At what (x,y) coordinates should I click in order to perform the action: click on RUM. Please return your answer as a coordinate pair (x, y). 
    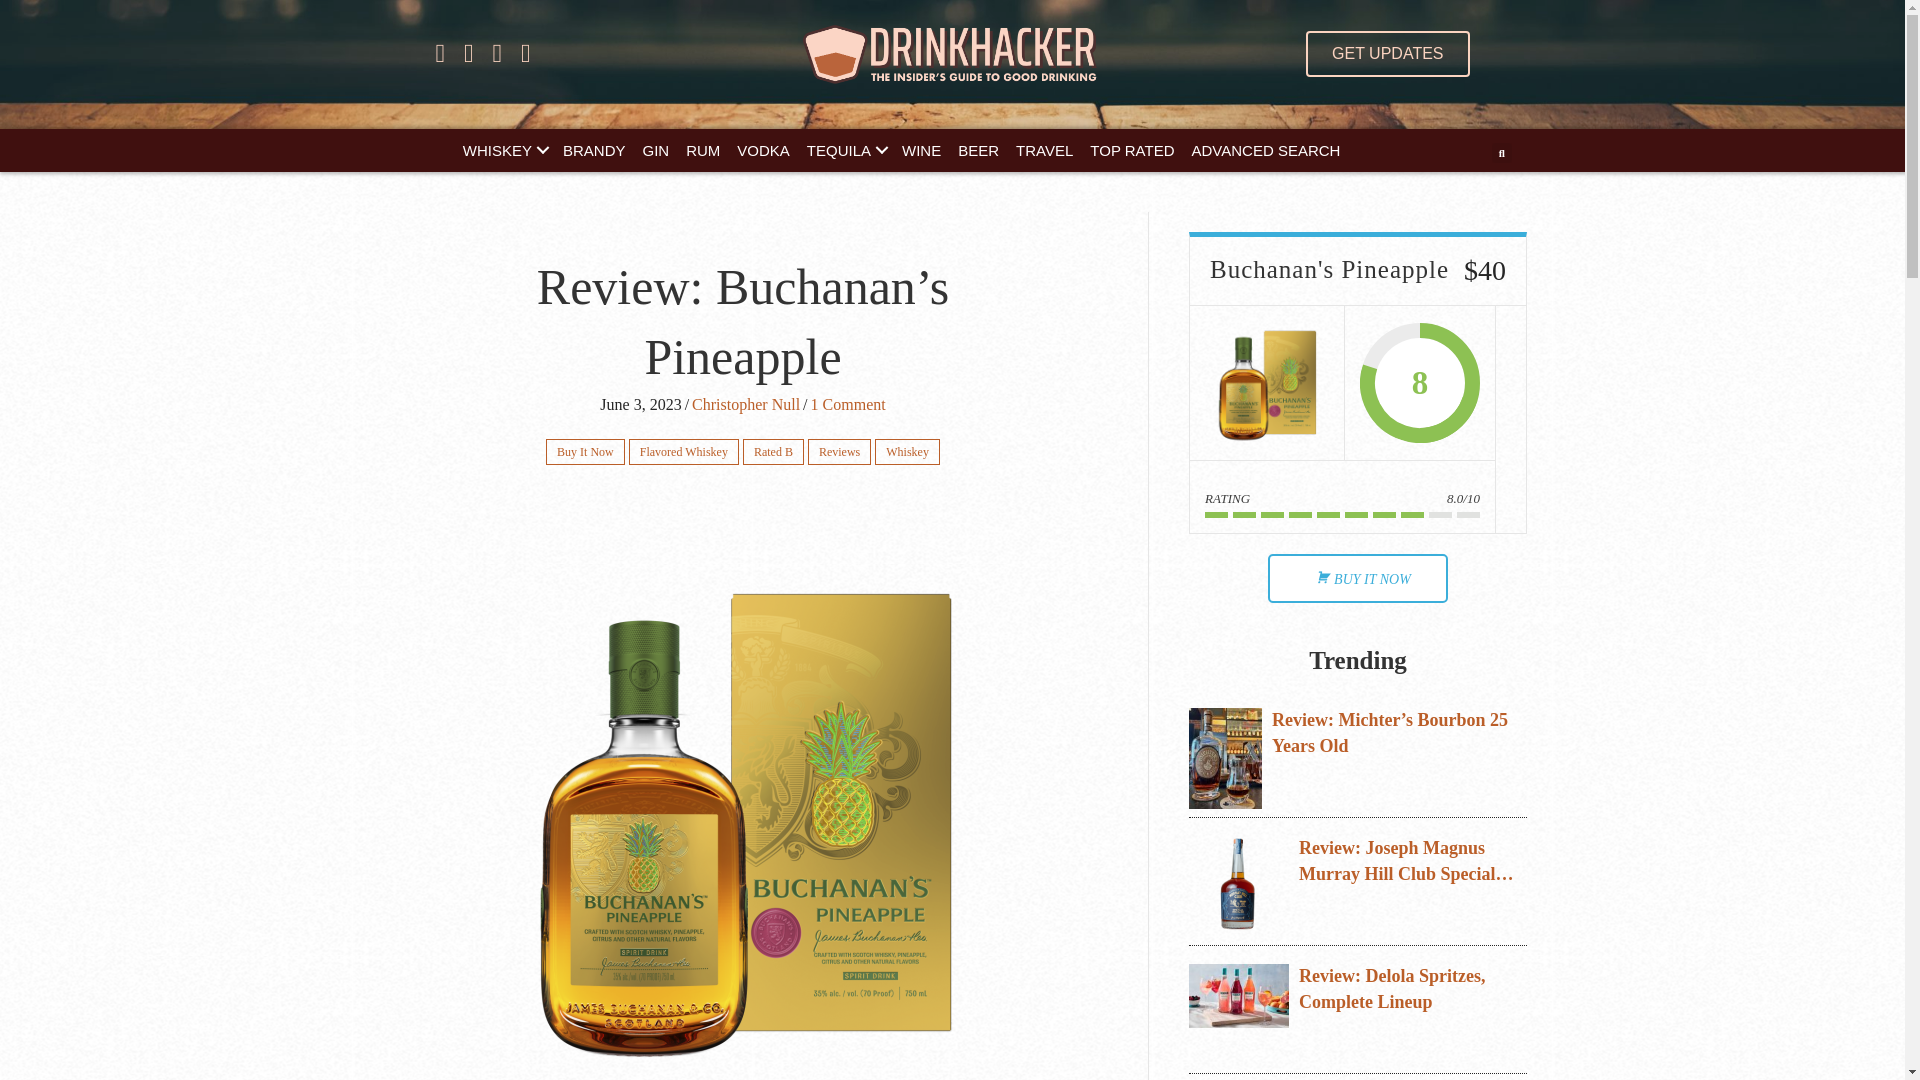
    Looking at the image, I should click on (702, 150).